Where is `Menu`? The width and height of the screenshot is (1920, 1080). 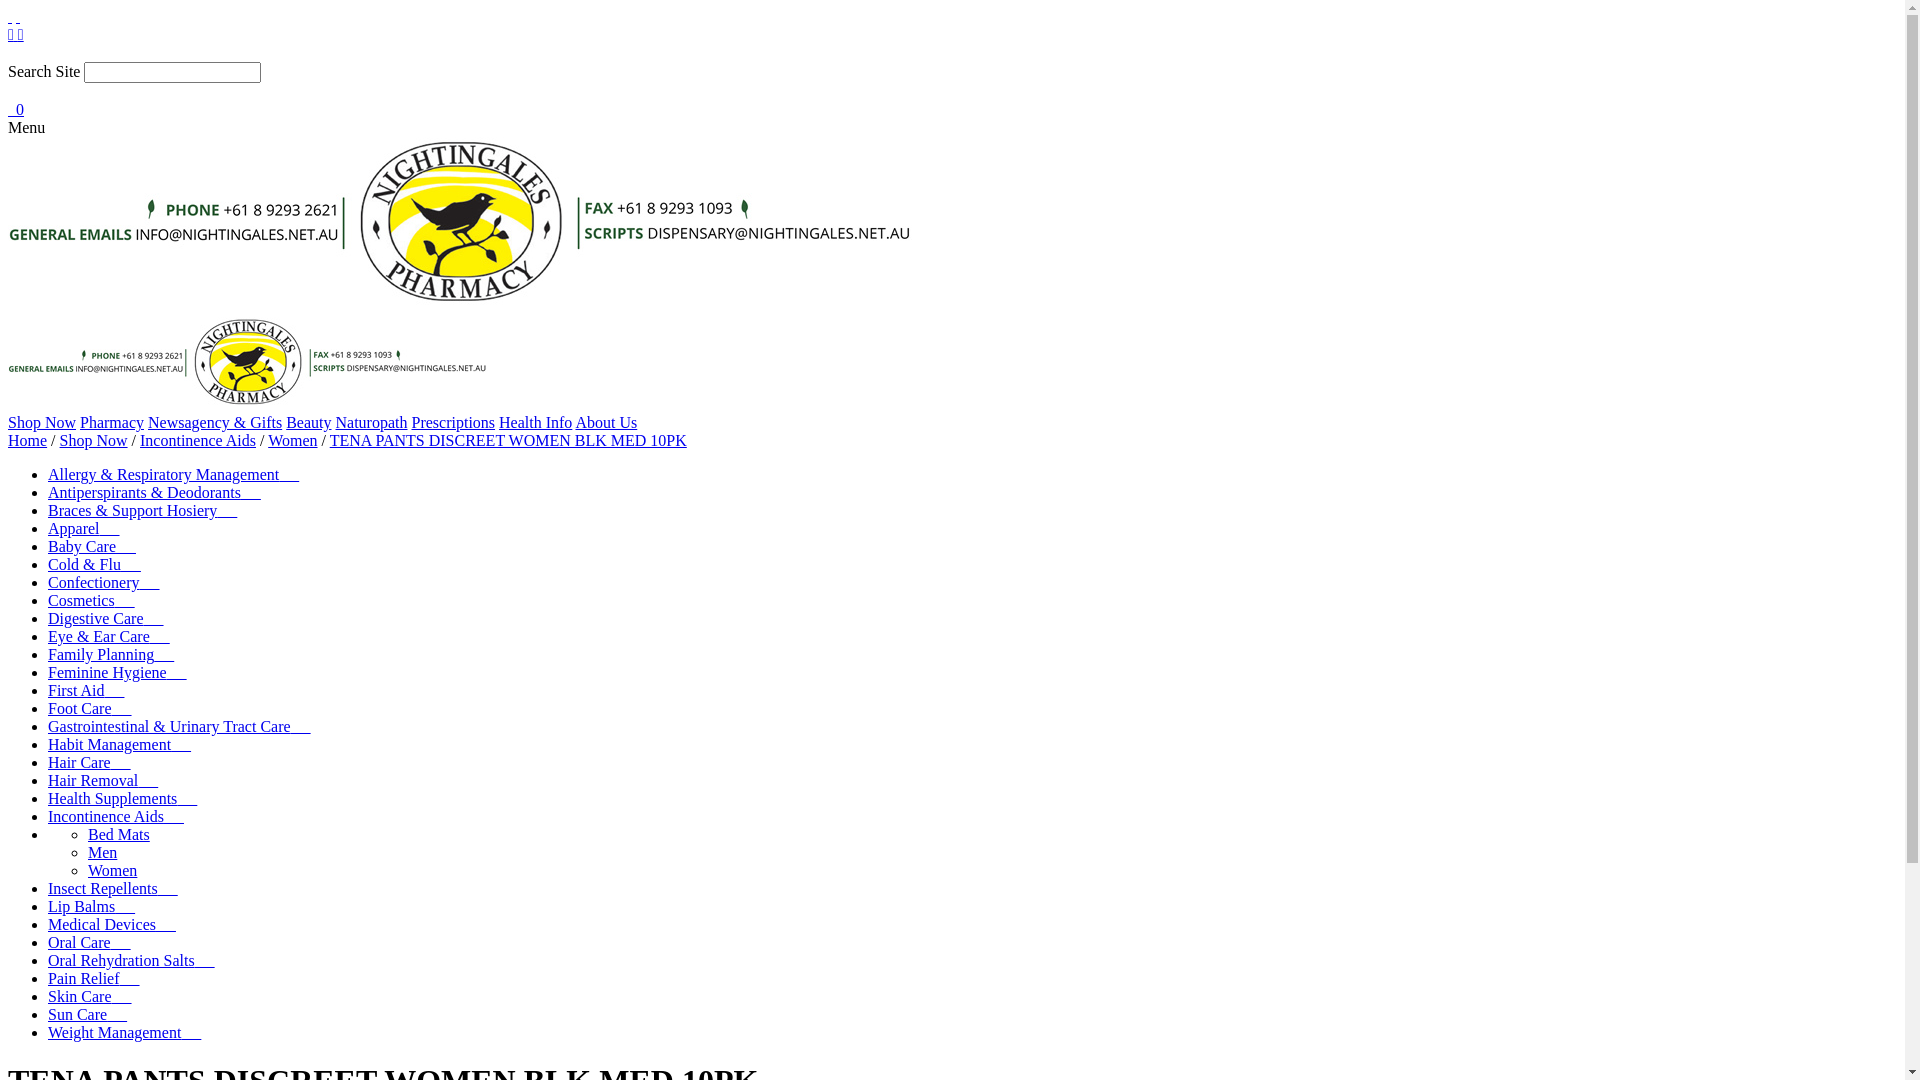 Menu is located at coordinates (18, 16).